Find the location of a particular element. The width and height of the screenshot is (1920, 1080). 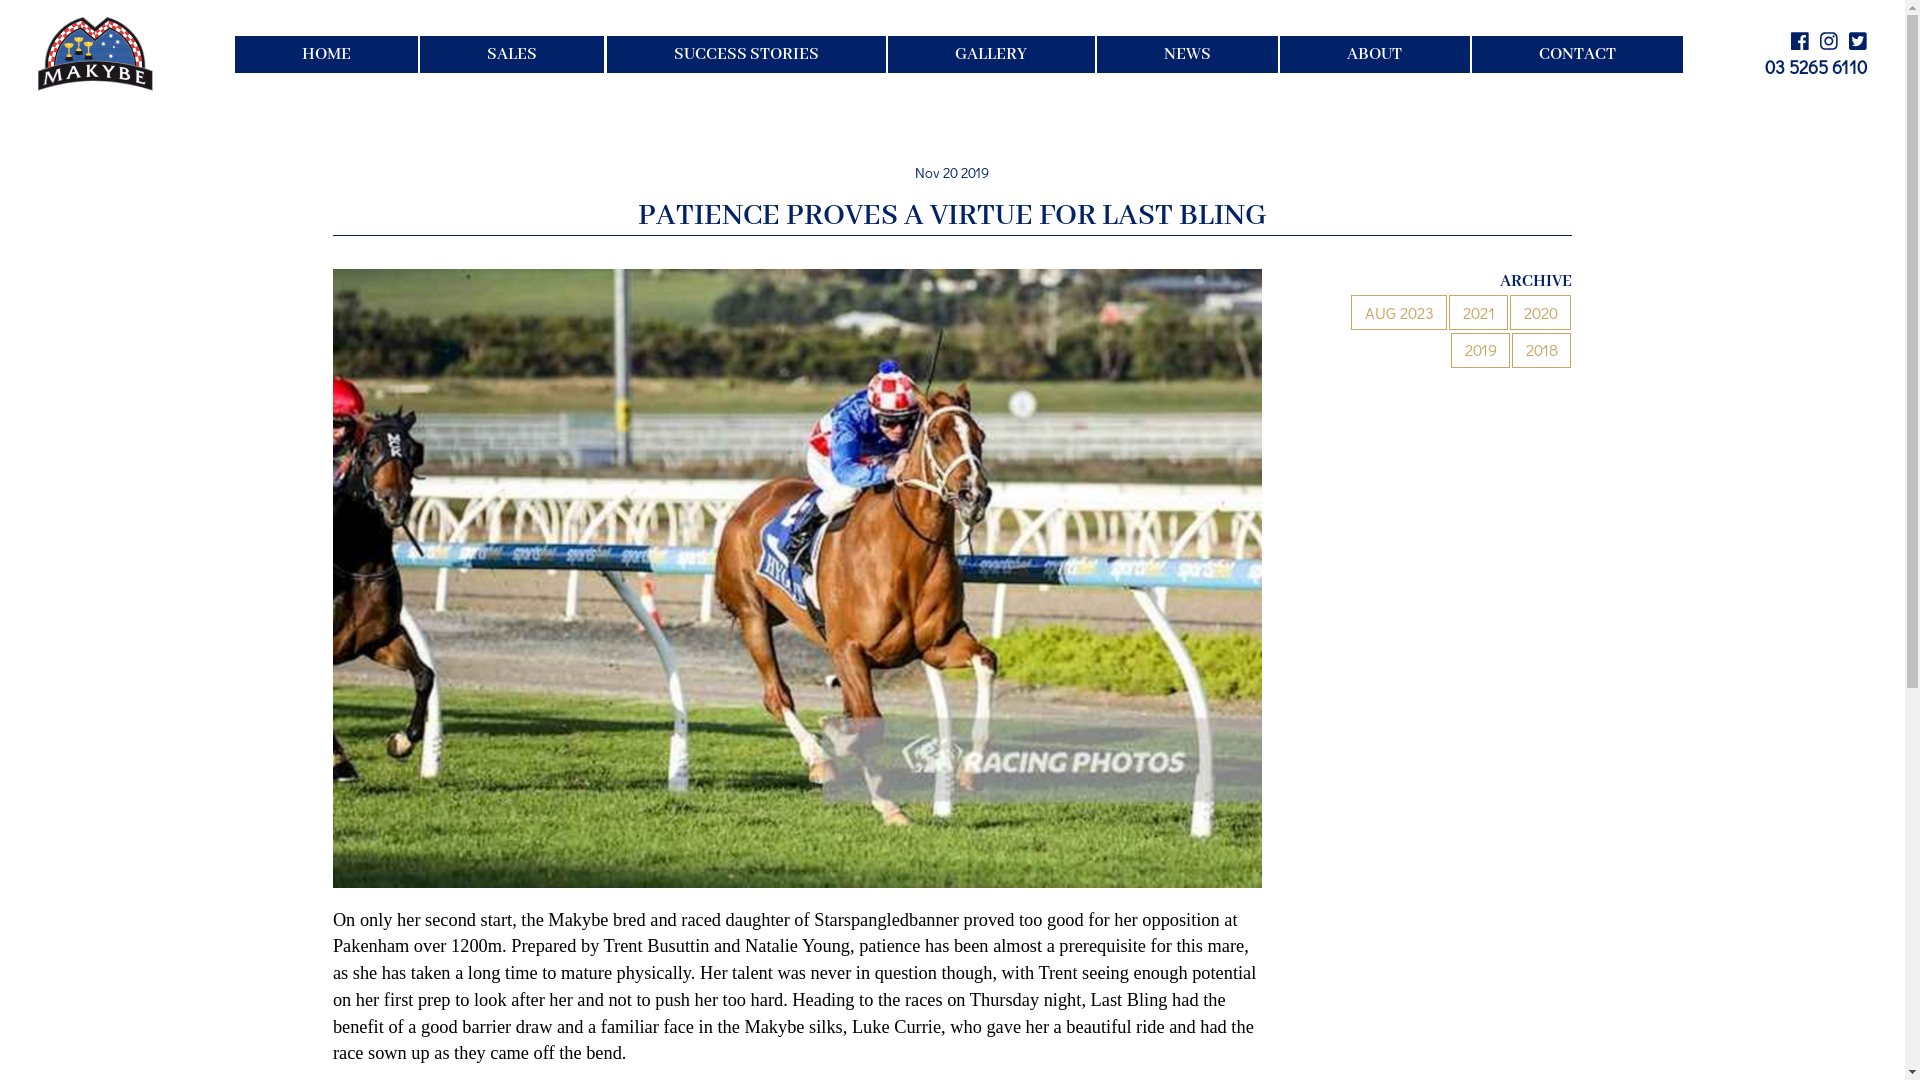

SALES is located at coordinates (512, 54).